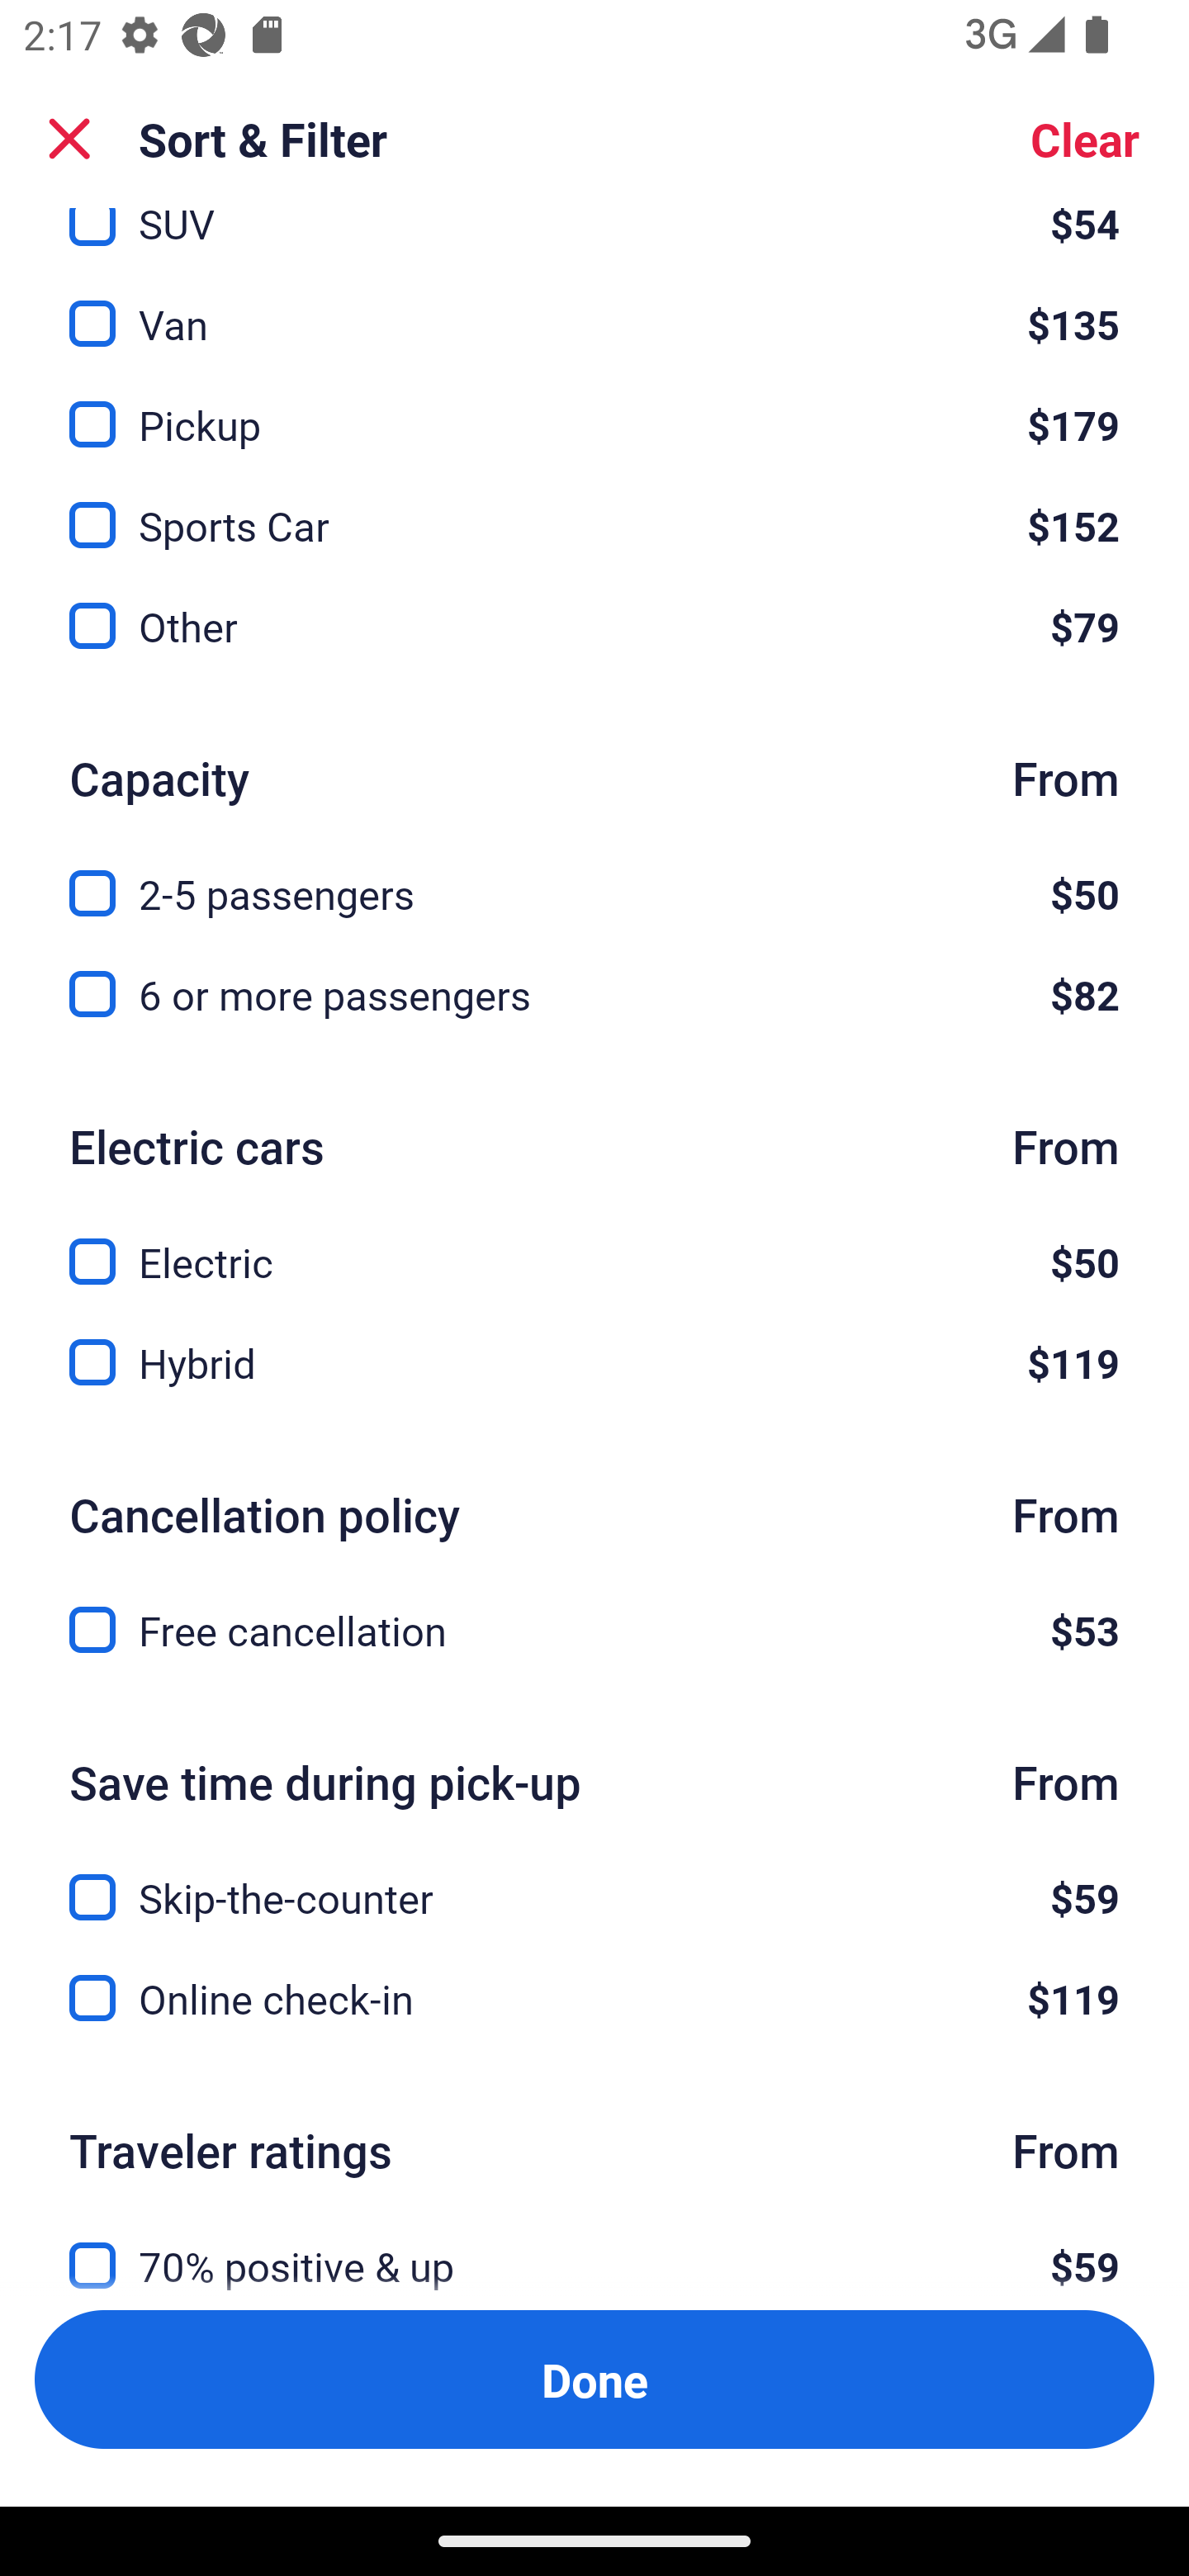 Image resolution: width=1189 pixels, height=2576 pixels. I want to click on Close Sort and Filter, so click(69, 139).